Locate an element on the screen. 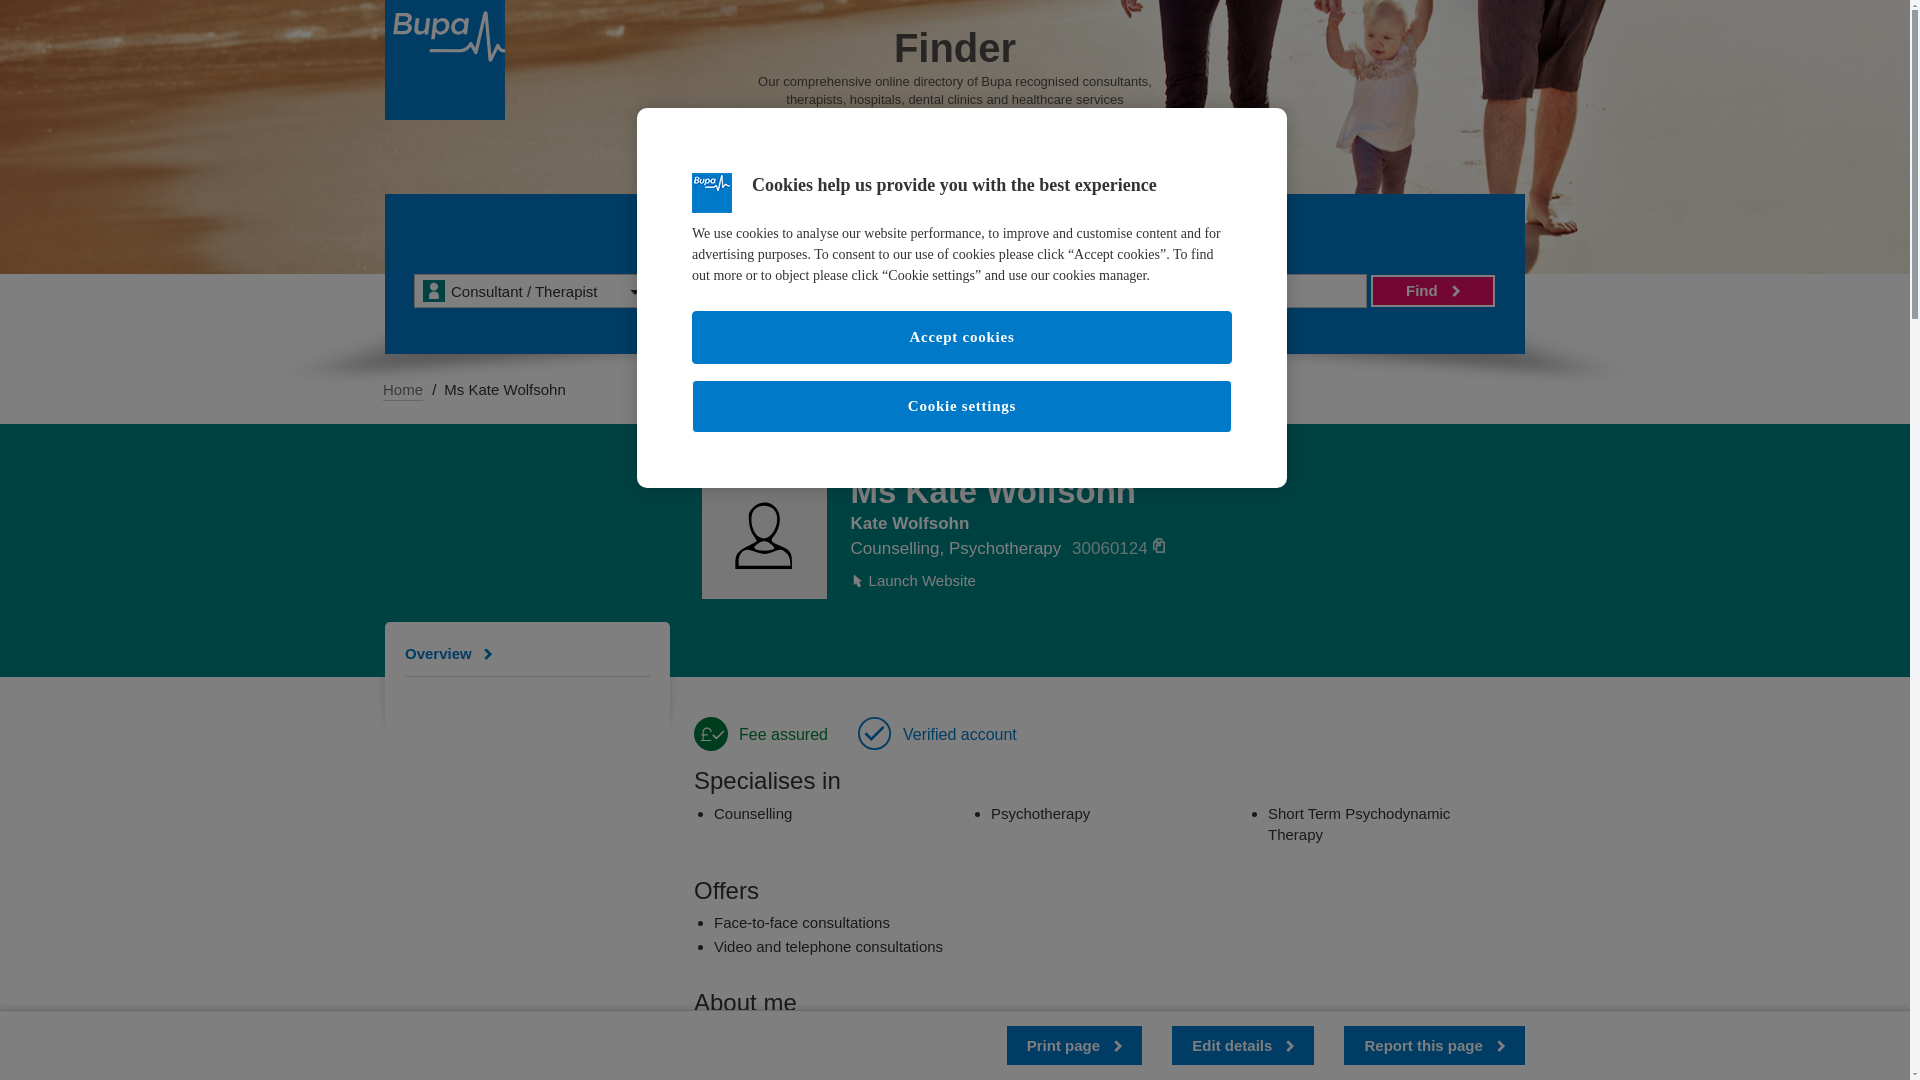  Update and verify your Bupa Finder profile is located at coordinates (1242, 1045).